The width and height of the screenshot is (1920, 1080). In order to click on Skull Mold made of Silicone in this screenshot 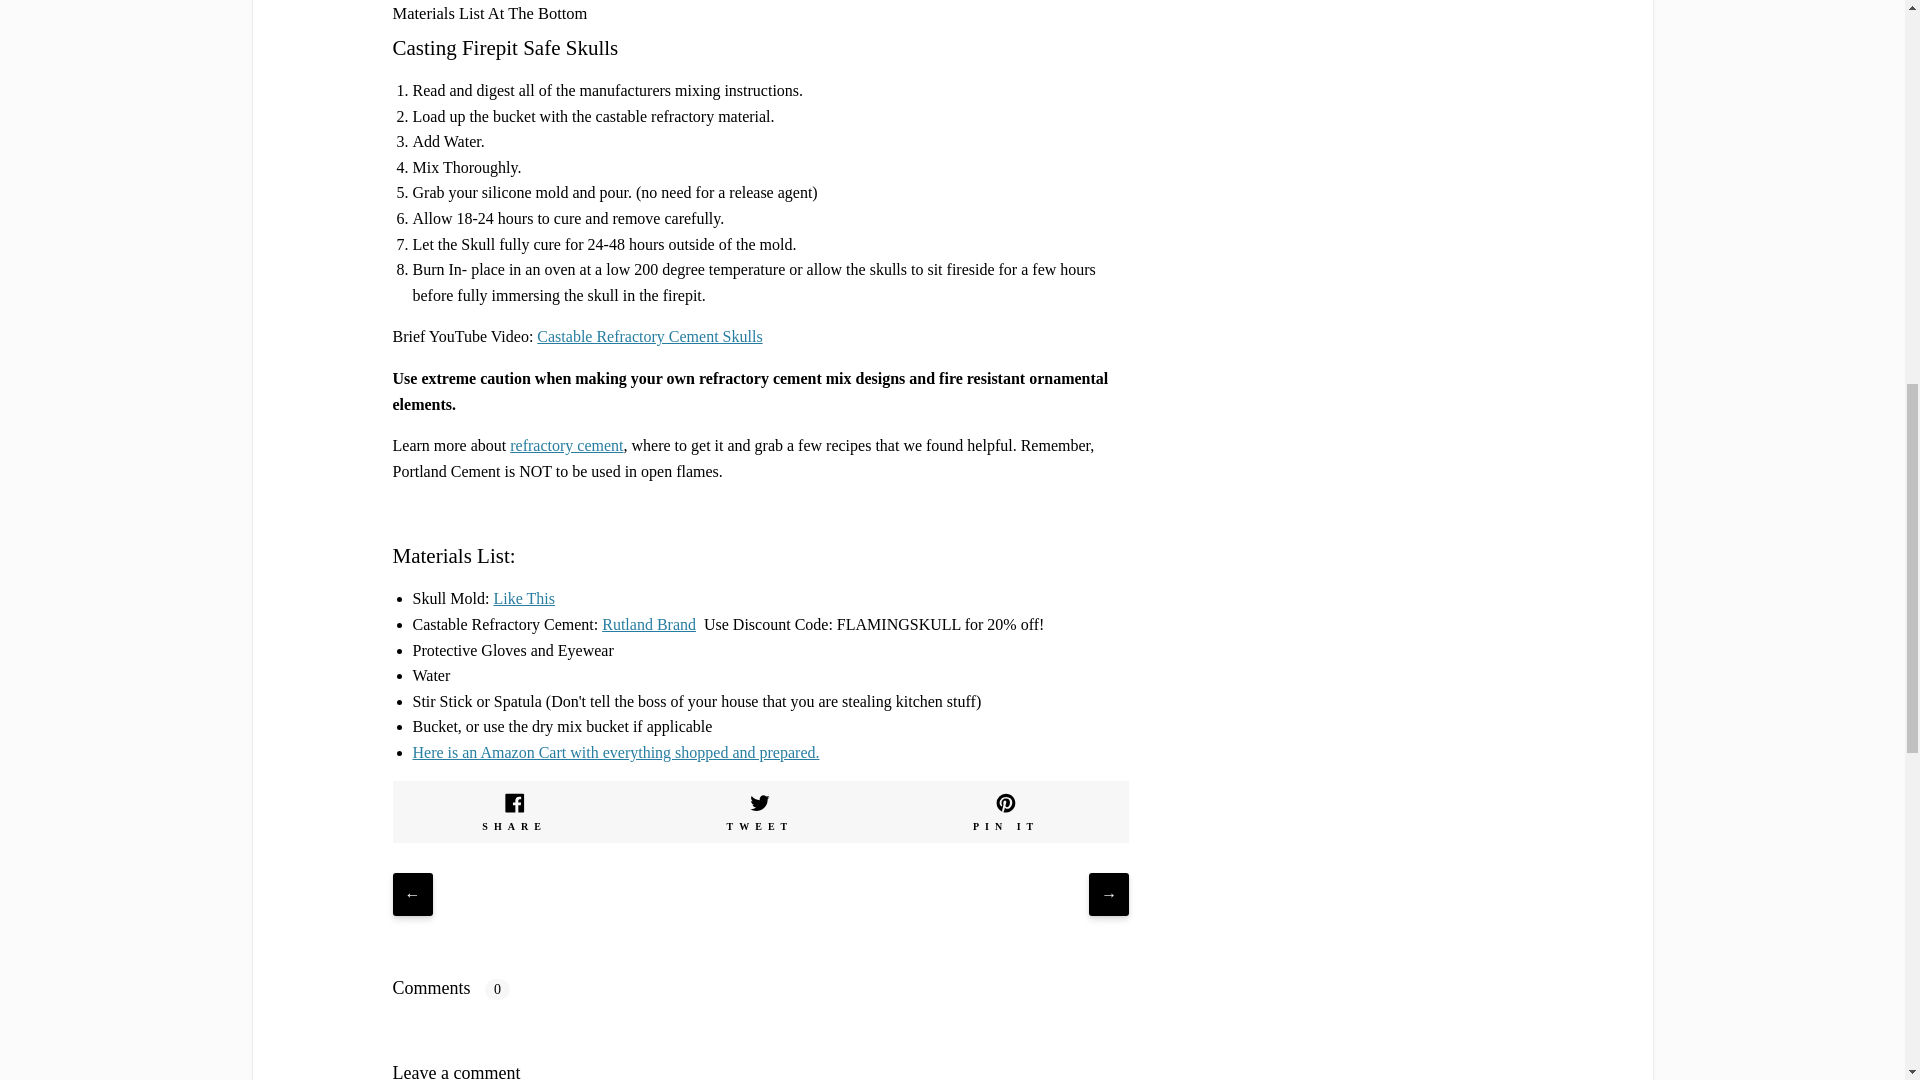, I will do `click(524, 598)`.